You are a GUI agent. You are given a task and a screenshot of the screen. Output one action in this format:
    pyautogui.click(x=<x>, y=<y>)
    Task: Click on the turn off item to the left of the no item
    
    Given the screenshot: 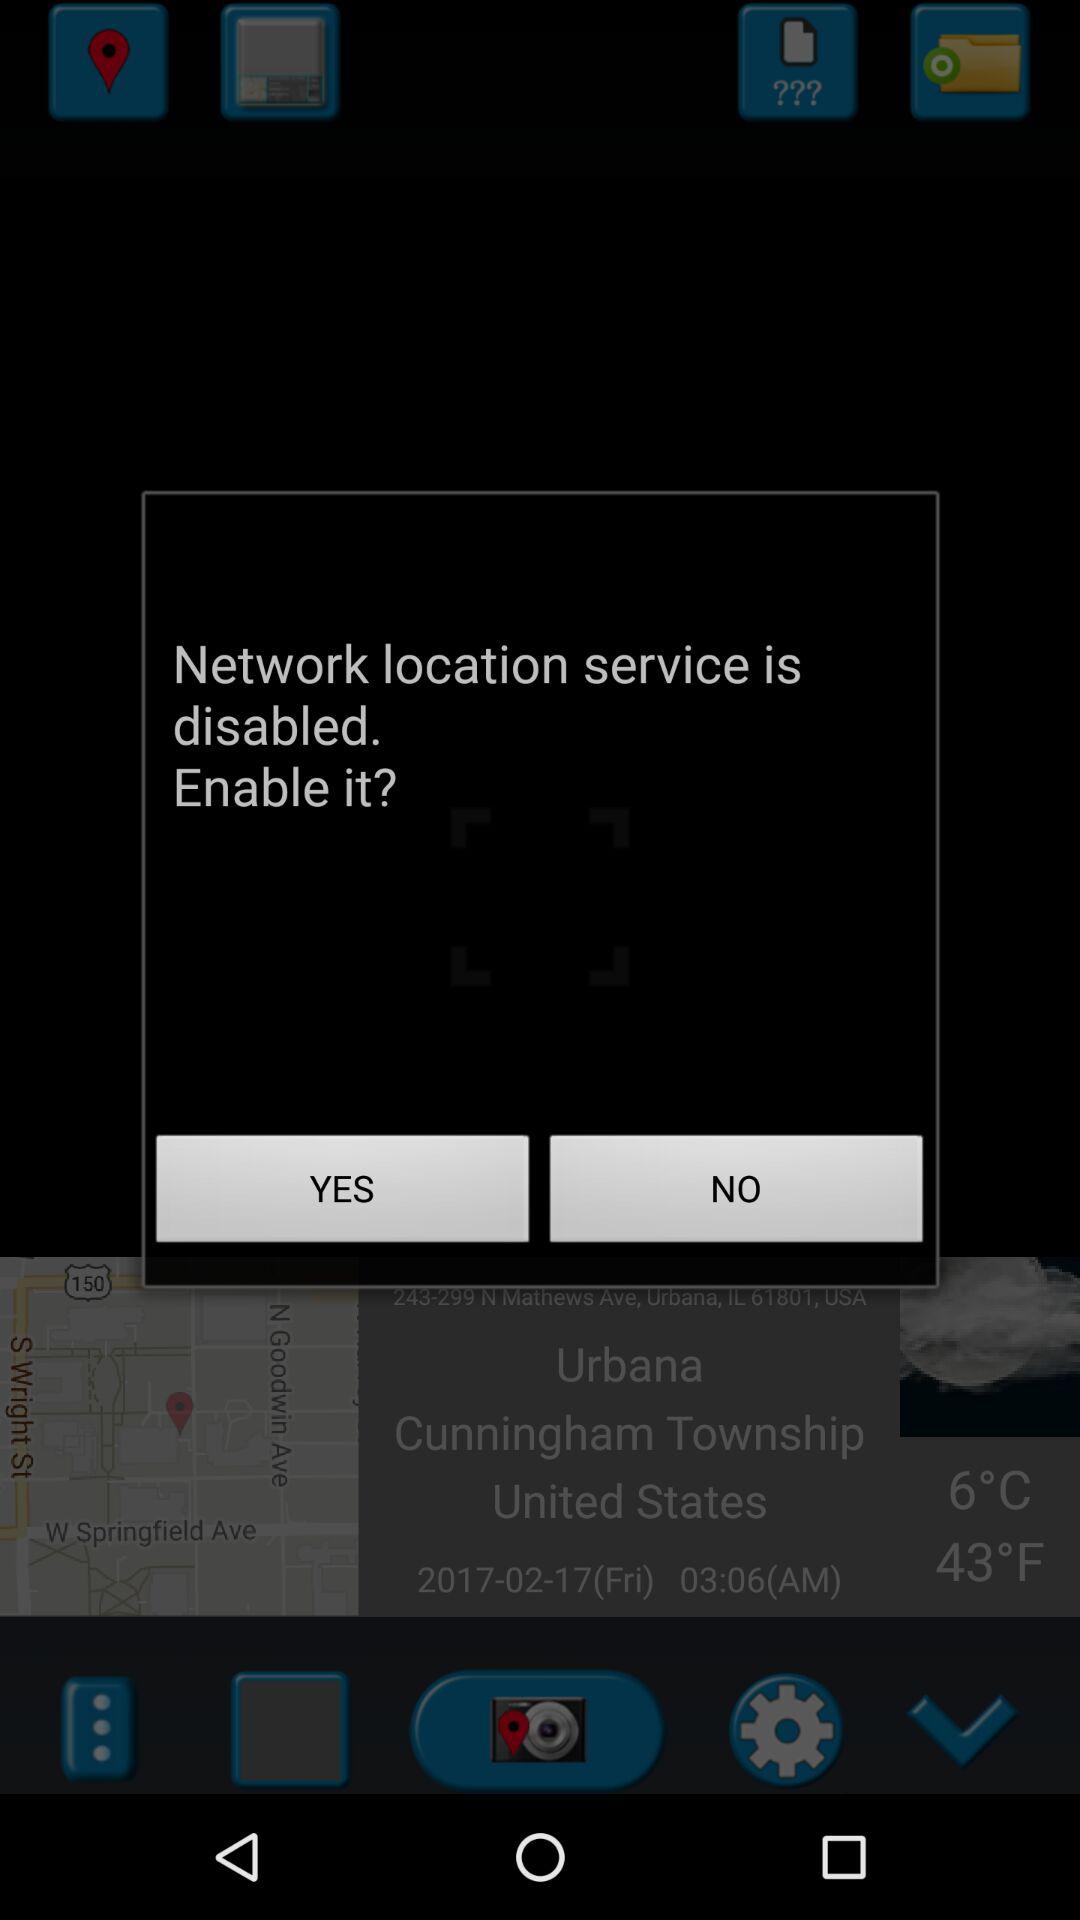 What is the action you would take?
    pyautogui.click(x=343, y=1194)
    